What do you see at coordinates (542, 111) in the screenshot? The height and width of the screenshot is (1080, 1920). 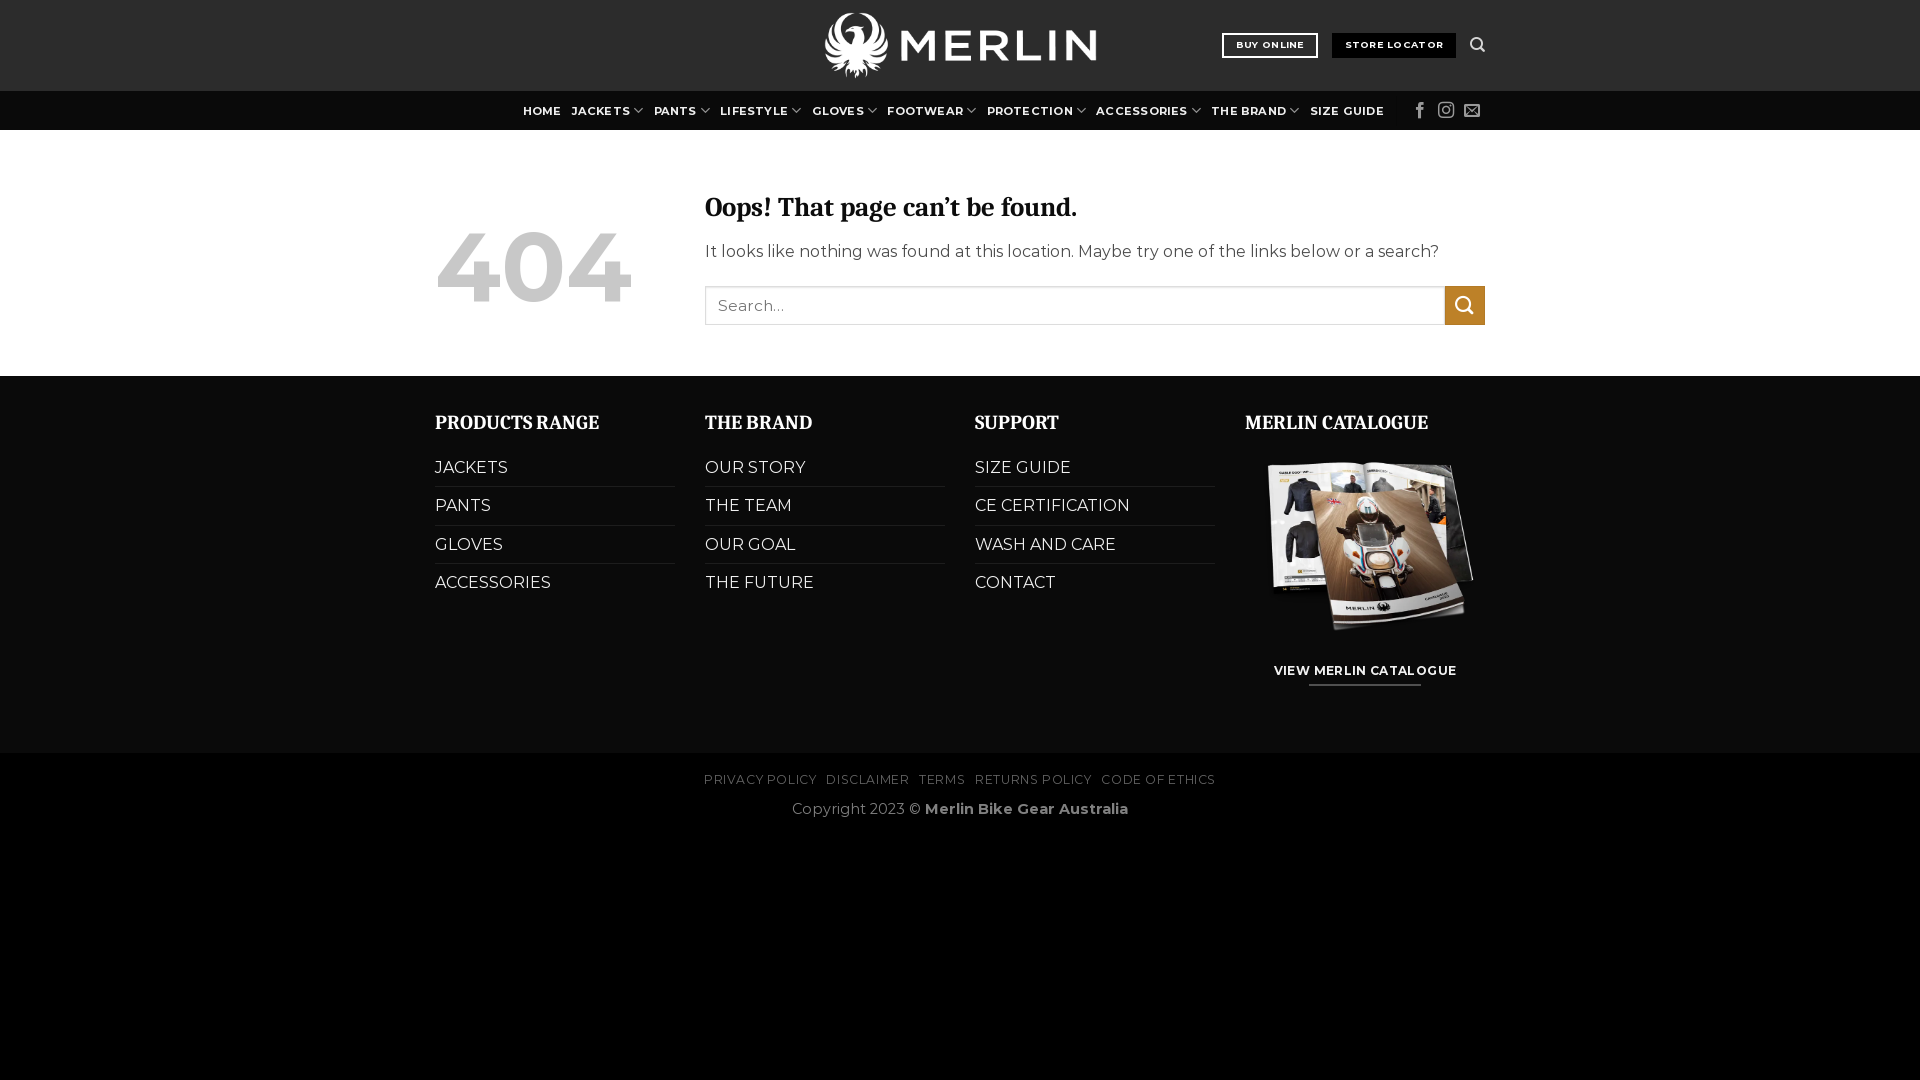 I see `HOME` at bounding box center [542, 111].